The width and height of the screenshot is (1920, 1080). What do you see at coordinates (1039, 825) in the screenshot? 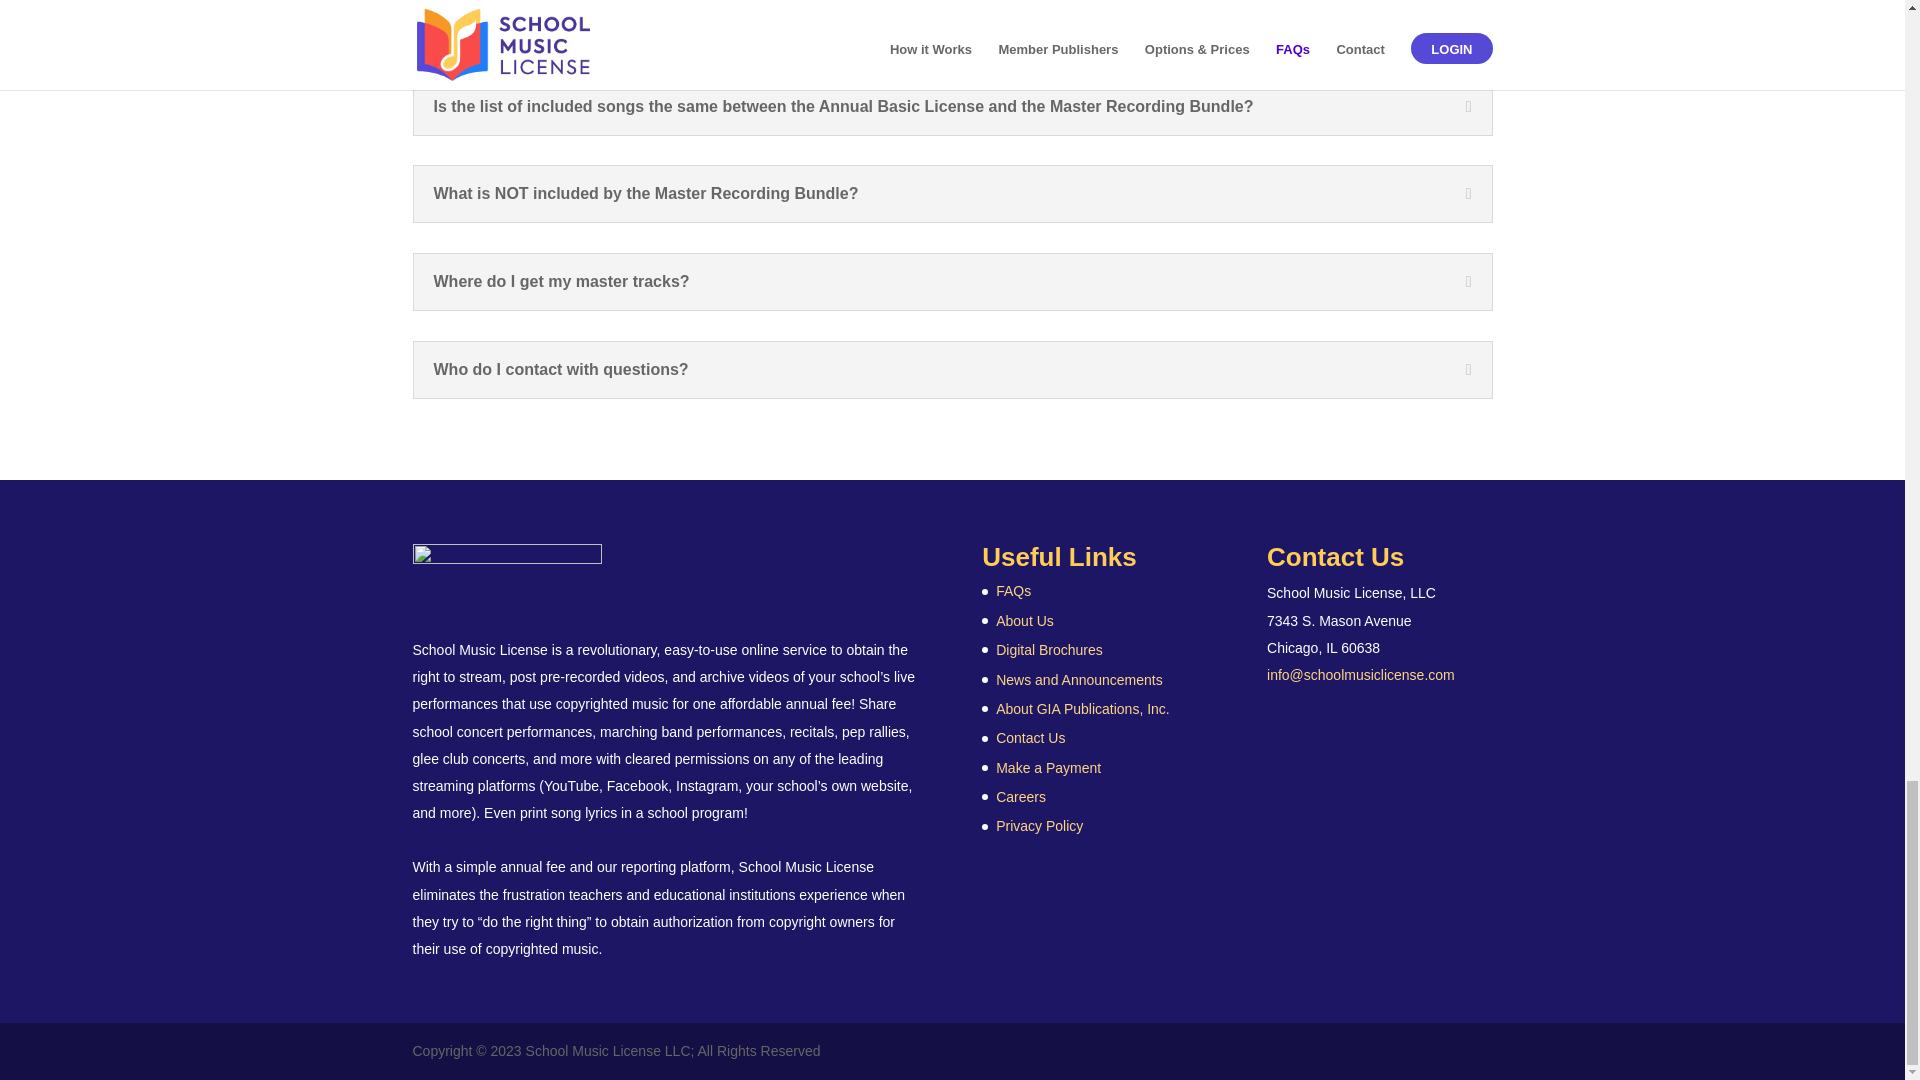
I see `Privacy Policy` at bounding box center [1039, 825].